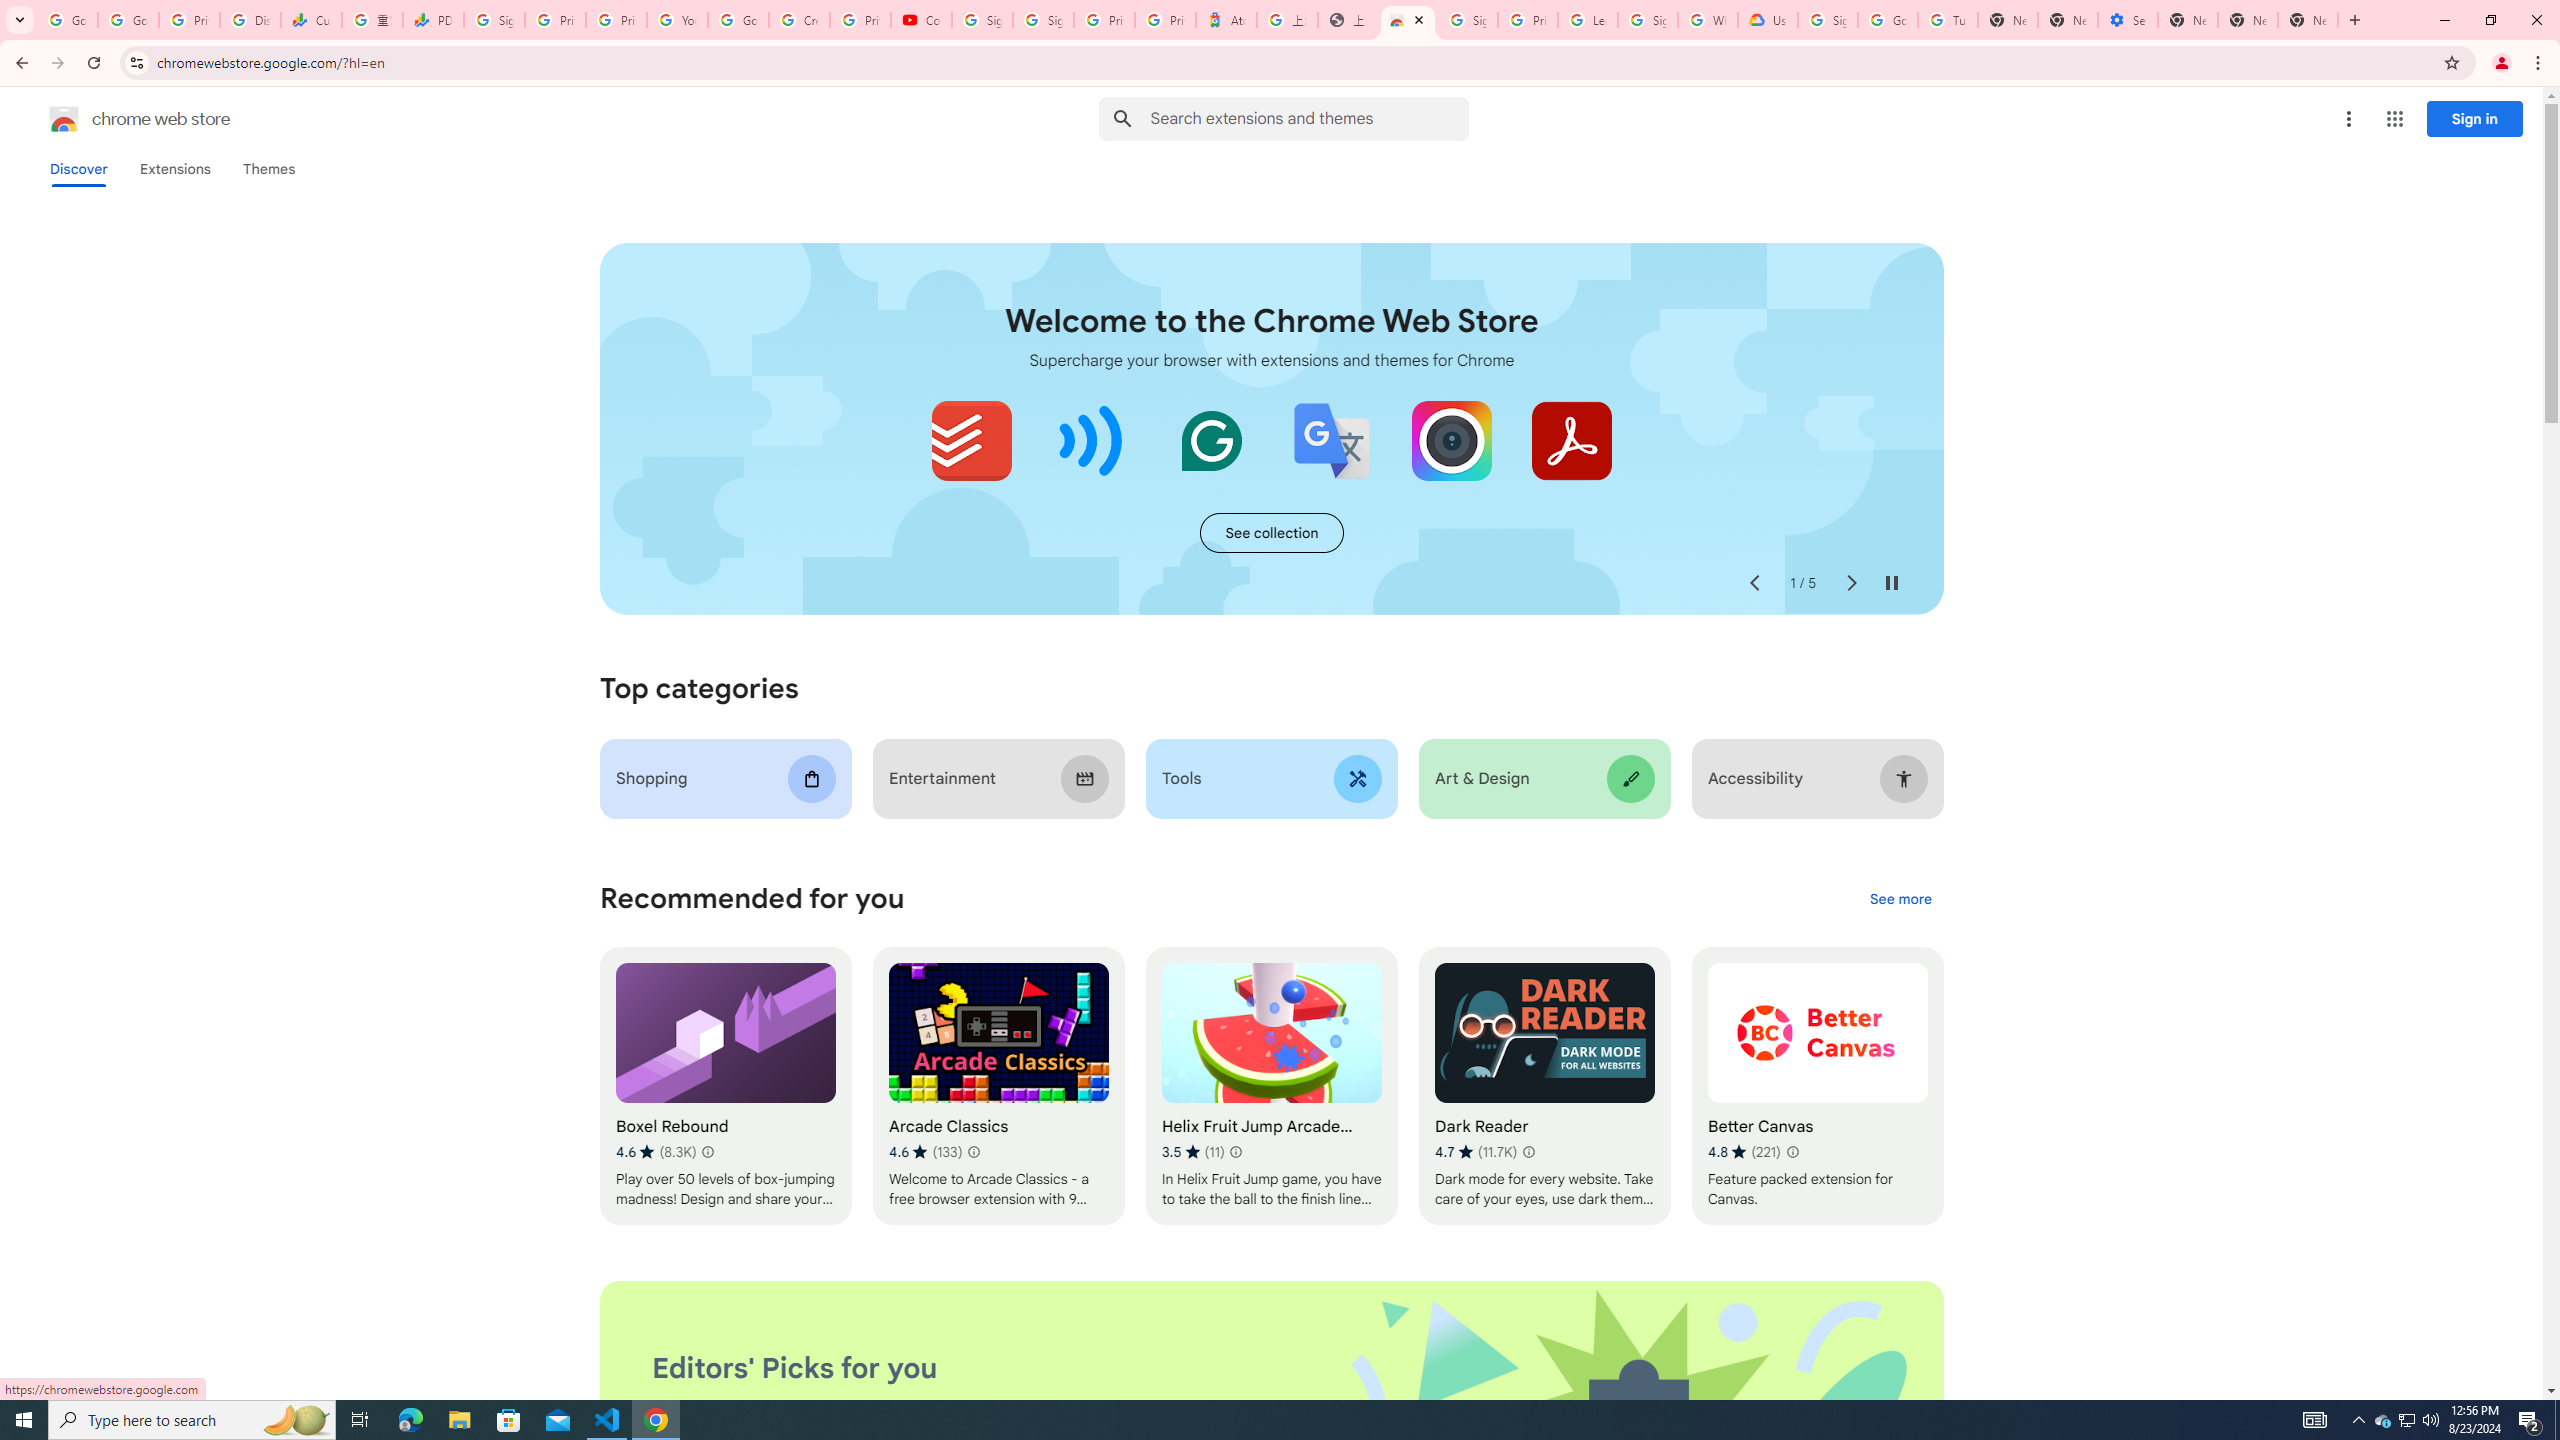 The height and width of the screenshot is (1440, 2560). I want to click on PDD Holdings Inc - ADR (PDD) Price & News - Google Finance, so click(434, 20).